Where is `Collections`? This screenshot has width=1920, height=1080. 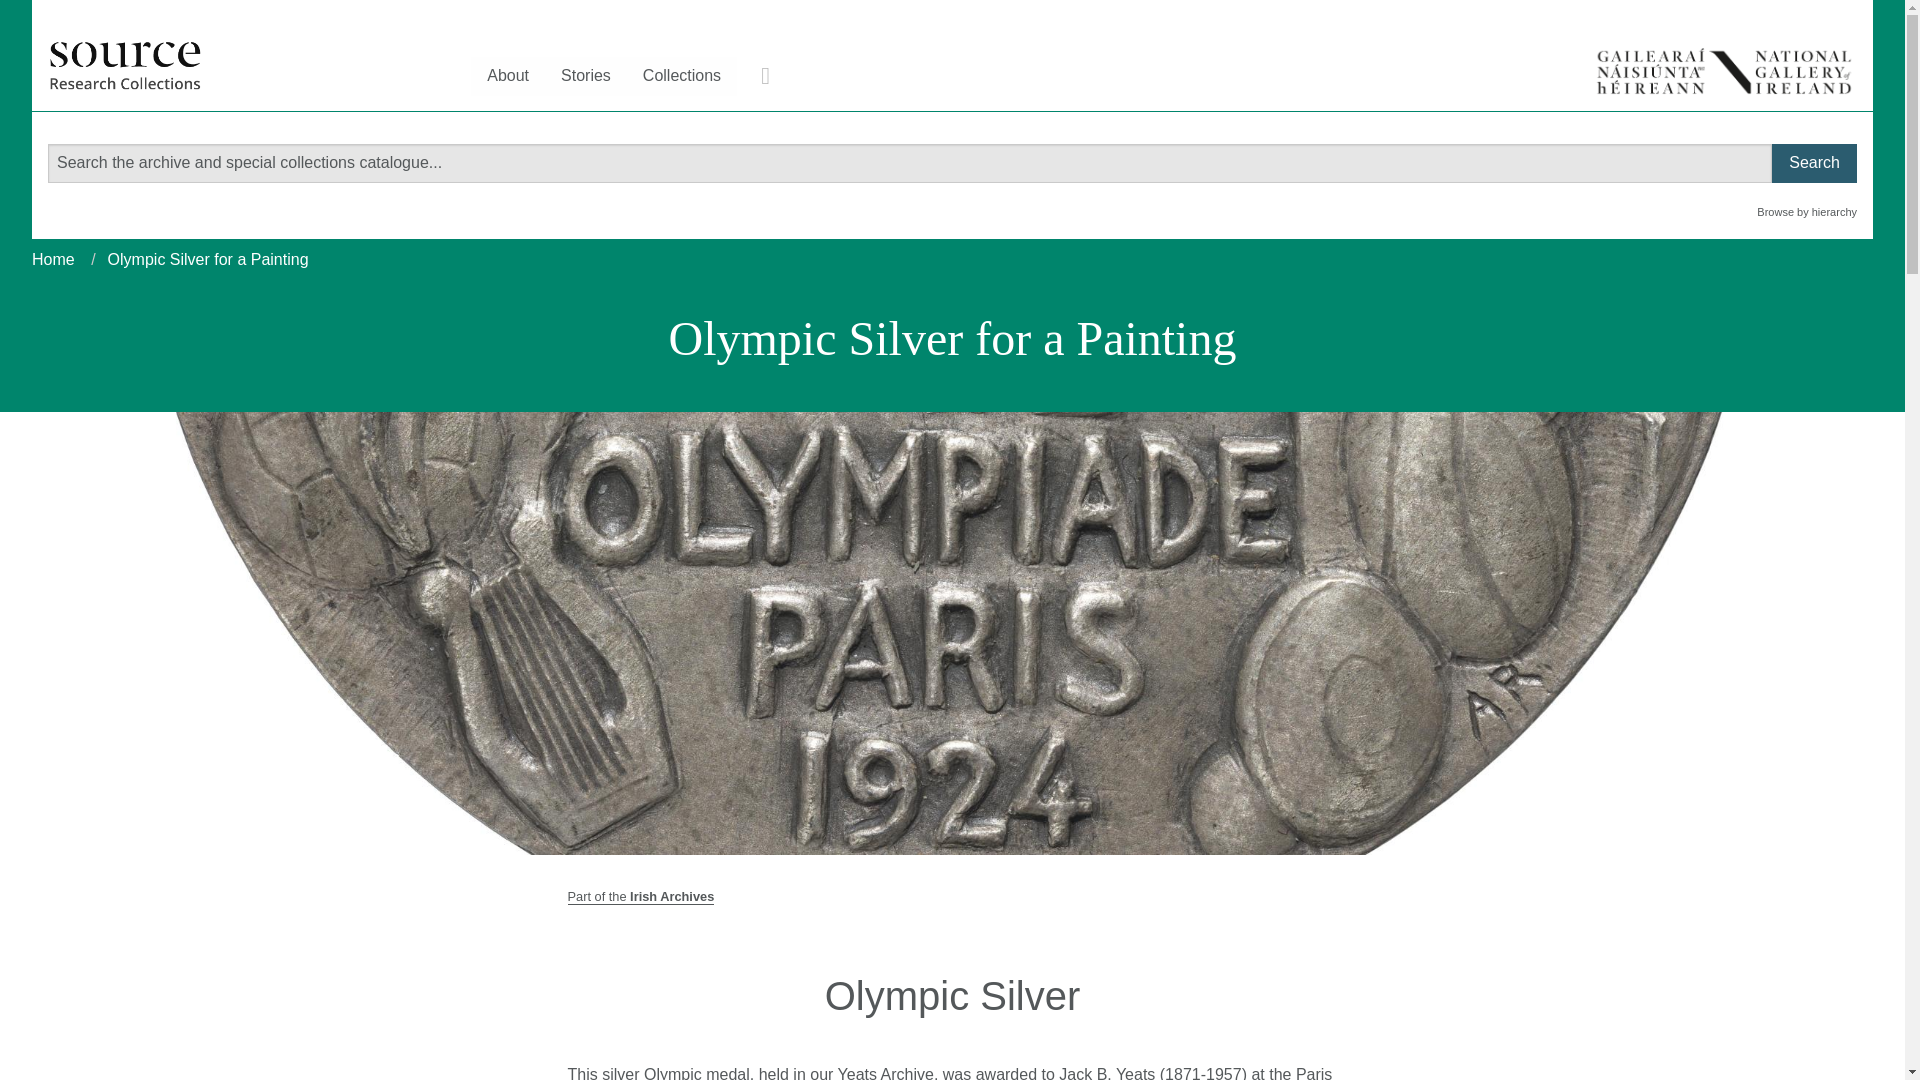 Collections is located at coordinates (682, 76).